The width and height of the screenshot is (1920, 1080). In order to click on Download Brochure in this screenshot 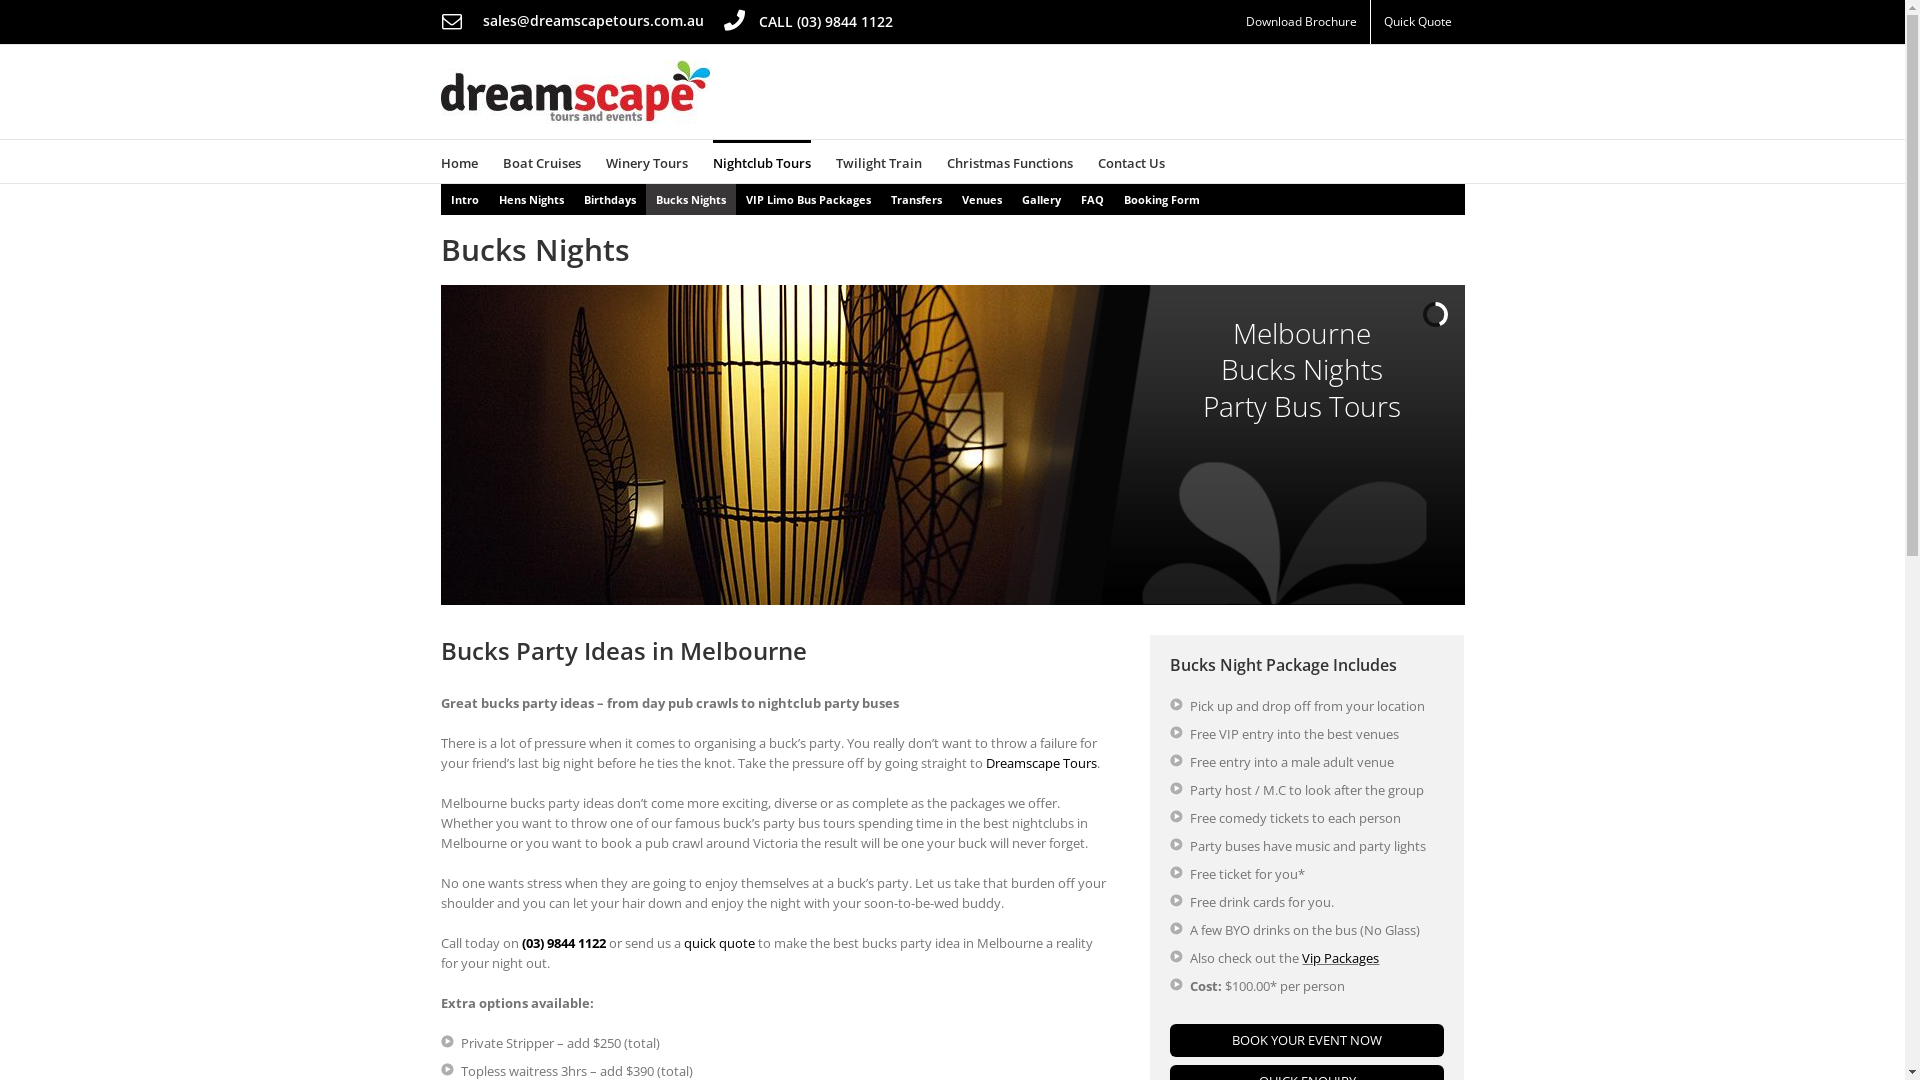, I will do `click(1300, 22)`.